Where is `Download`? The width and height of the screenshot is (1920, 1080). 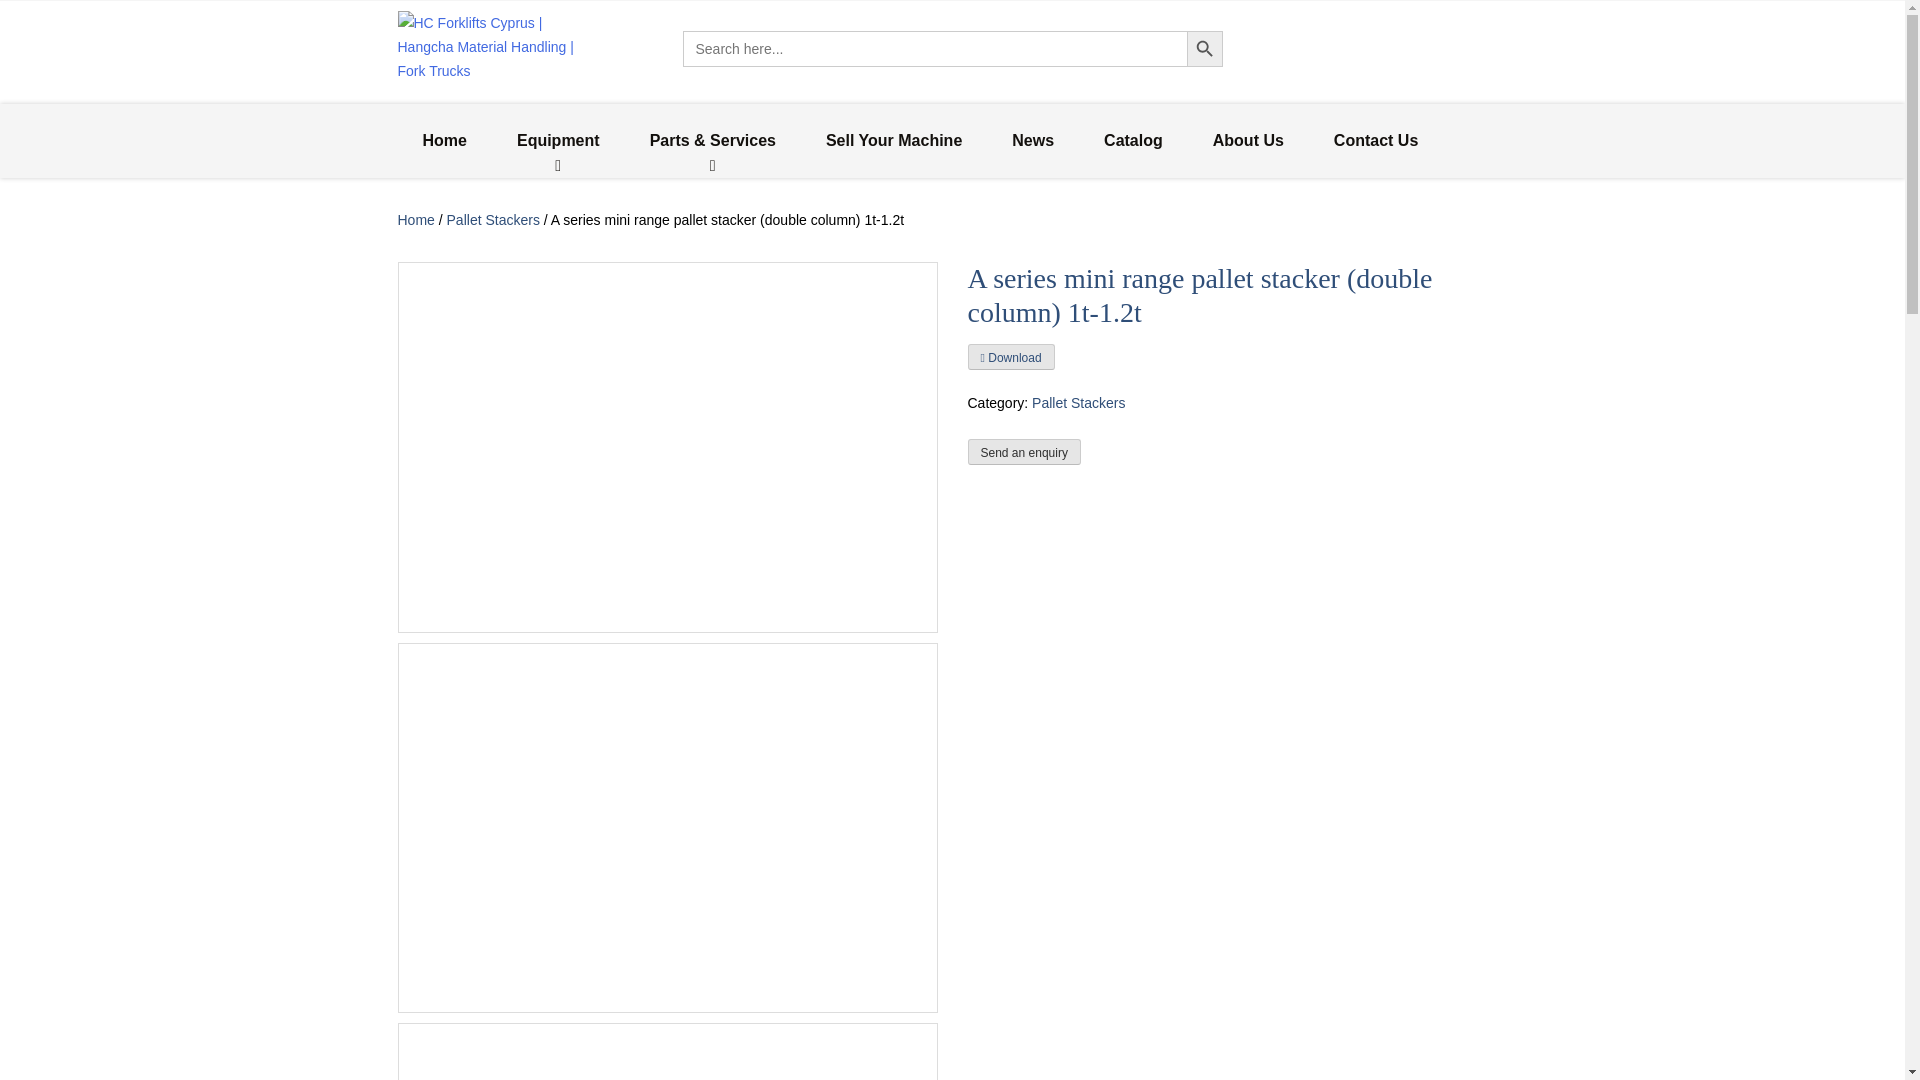
Download is located at coordinates (1010, 356).